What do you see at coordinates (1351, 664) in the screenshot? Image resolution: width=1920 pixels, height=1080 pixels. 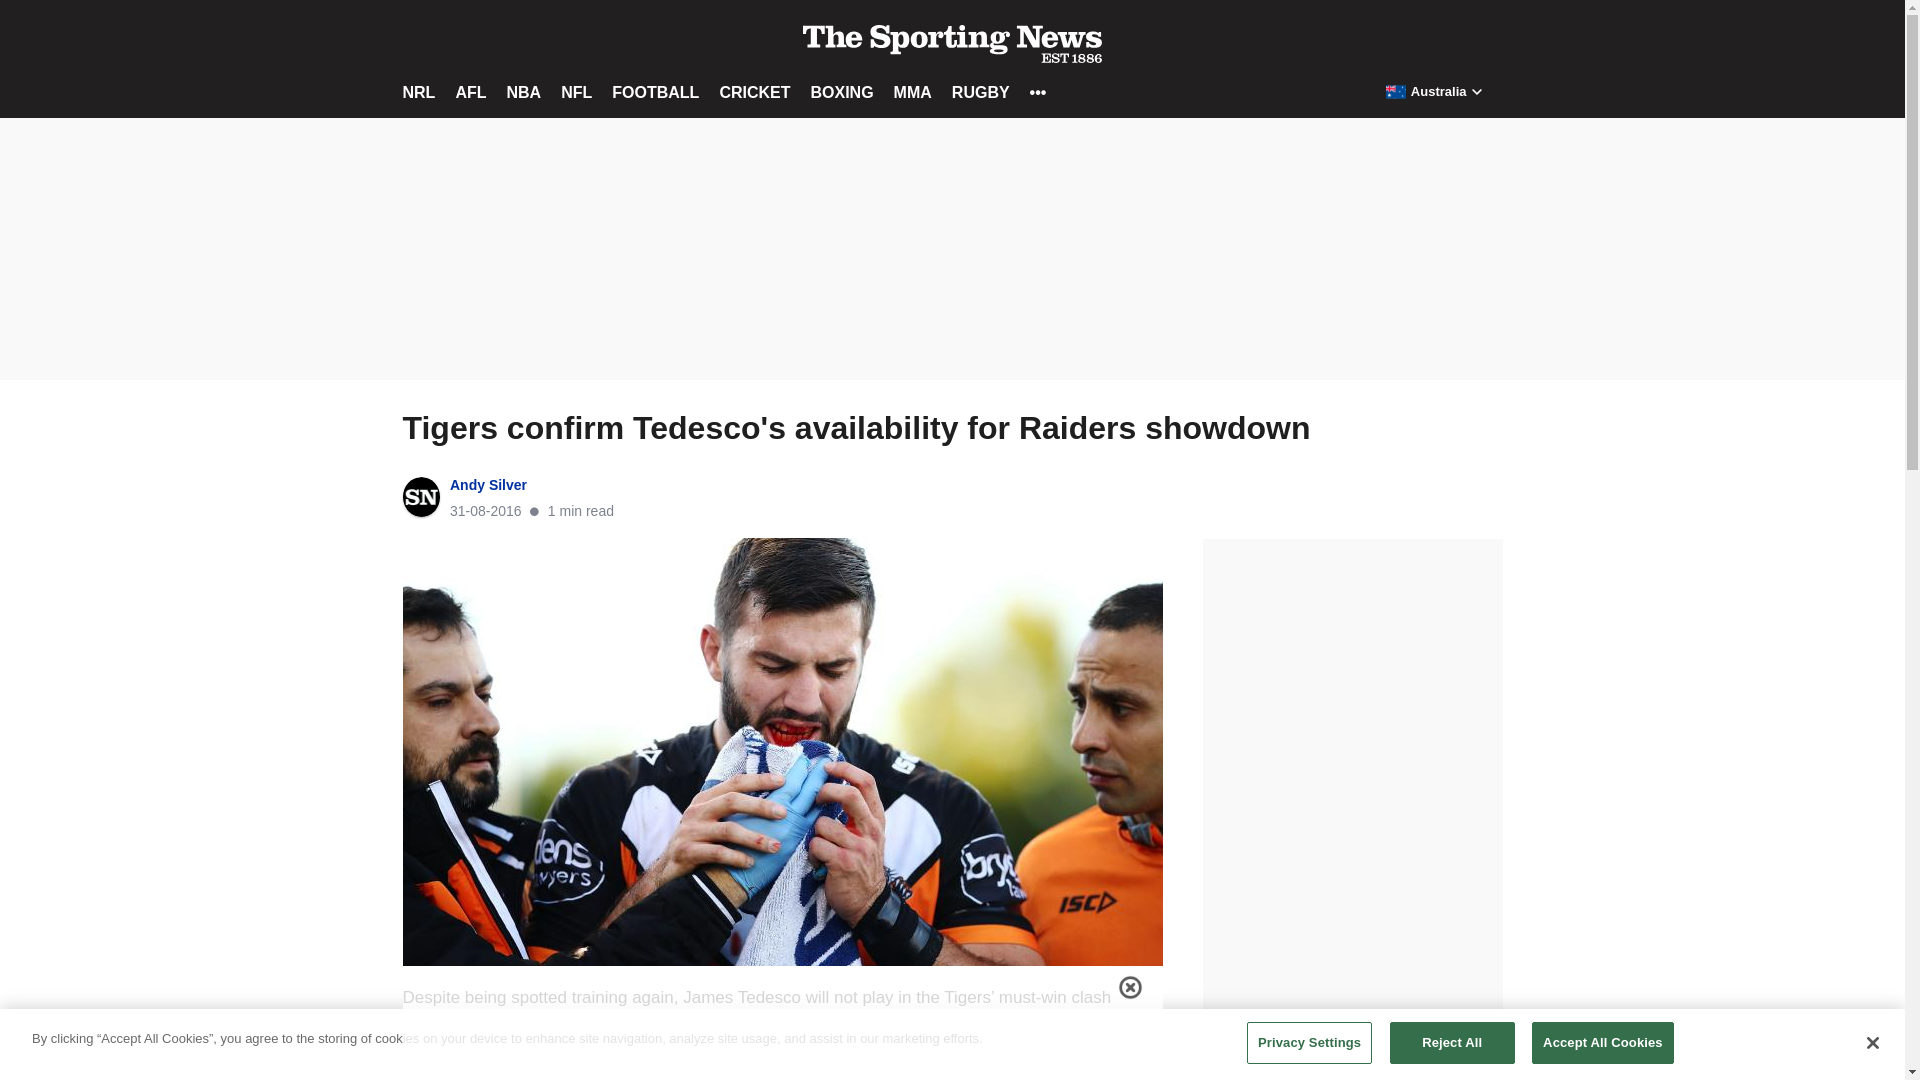 I see `3rd party ad content` at bounding box center [1351, 664].